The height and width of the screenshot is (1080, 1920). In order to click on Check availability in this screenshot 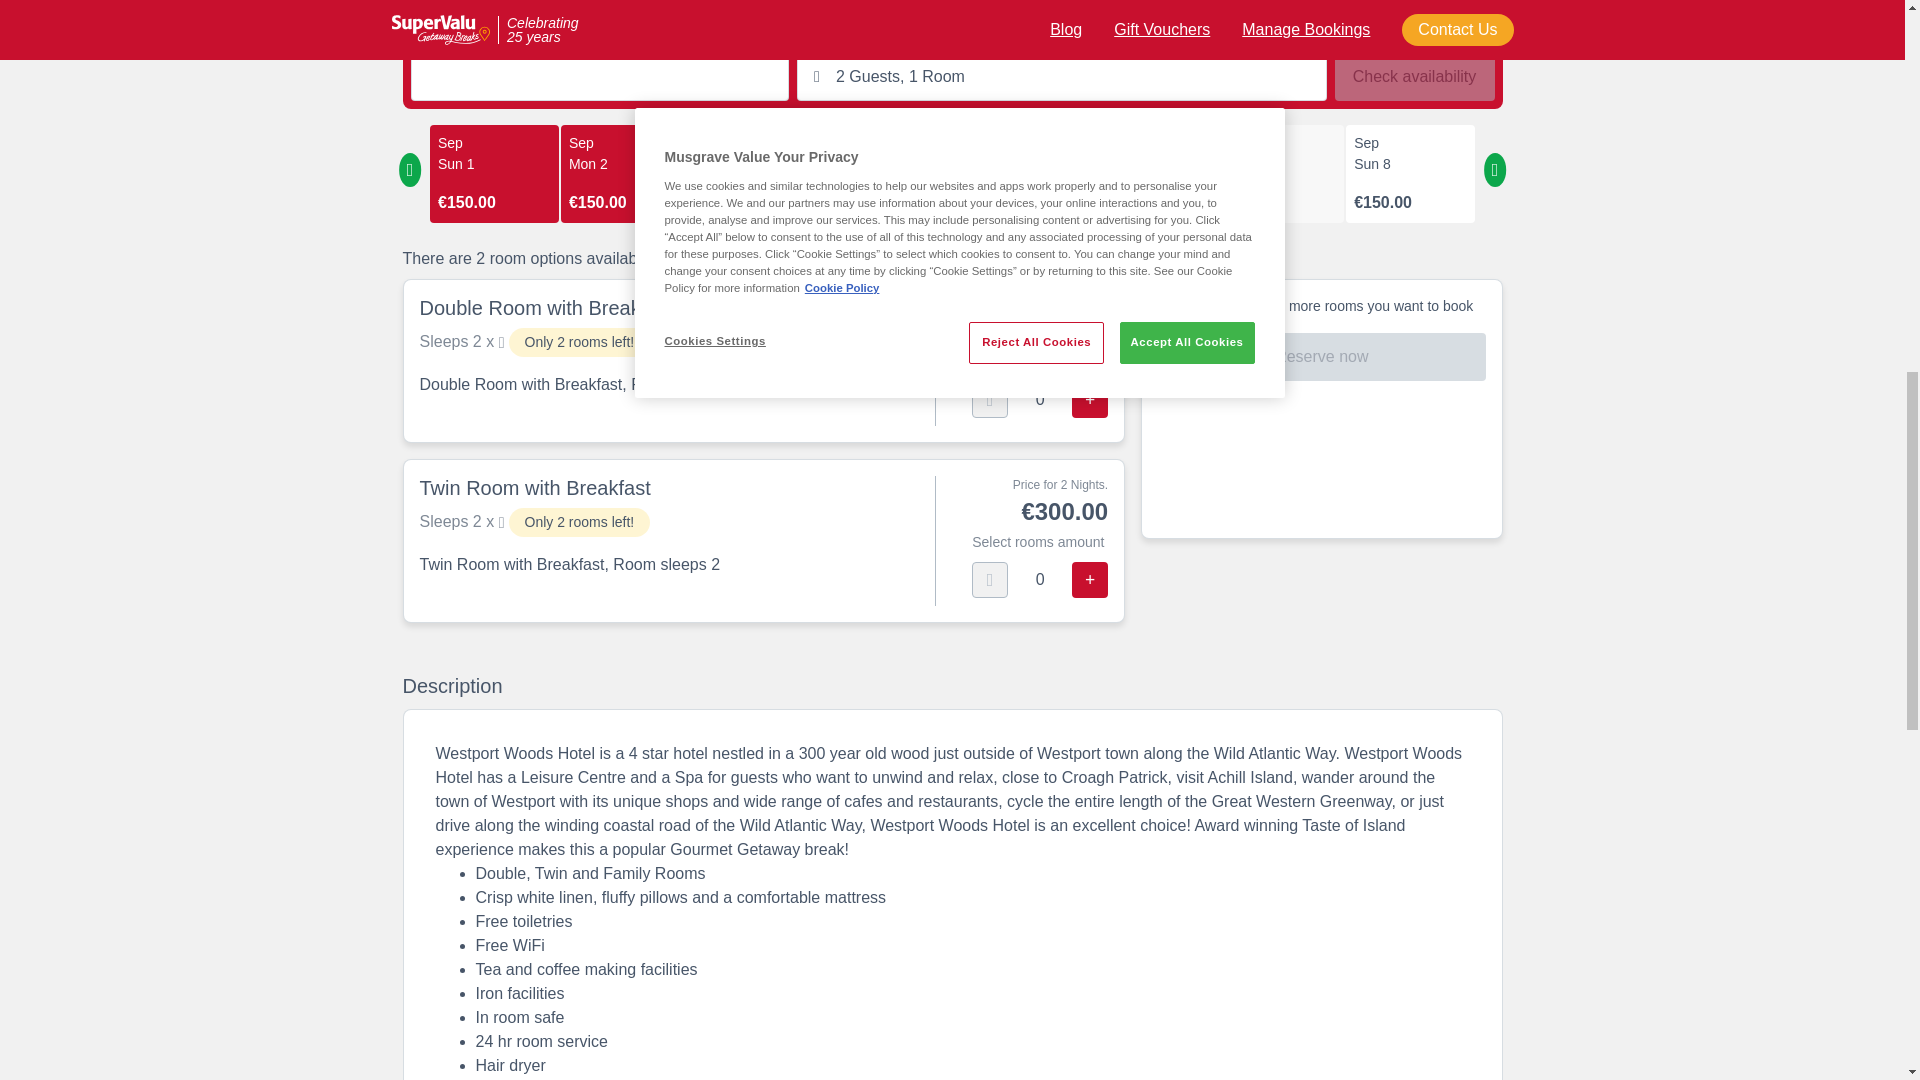, I will do `click(1414, 76)`.